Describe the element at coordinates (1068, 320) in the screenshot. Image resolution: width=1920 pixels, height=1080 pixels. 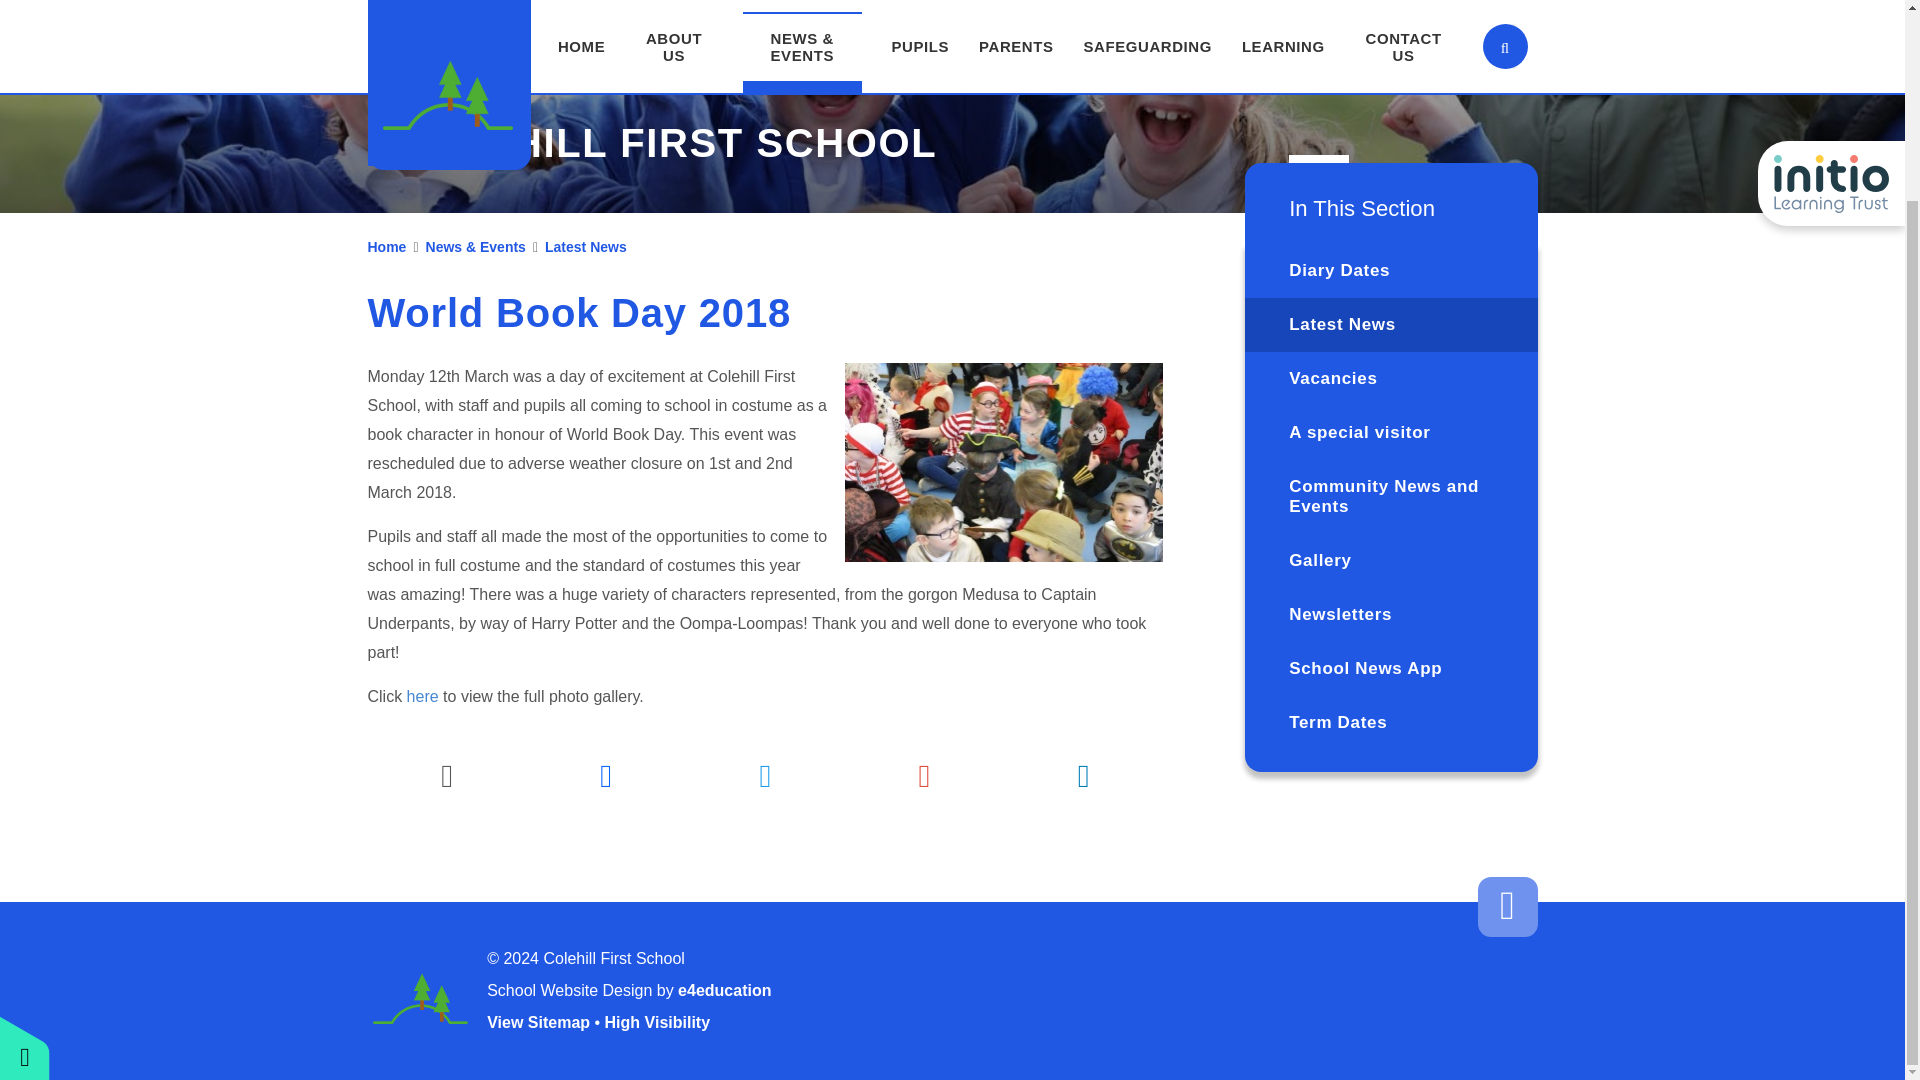
I see `See cookie policy` at that location.